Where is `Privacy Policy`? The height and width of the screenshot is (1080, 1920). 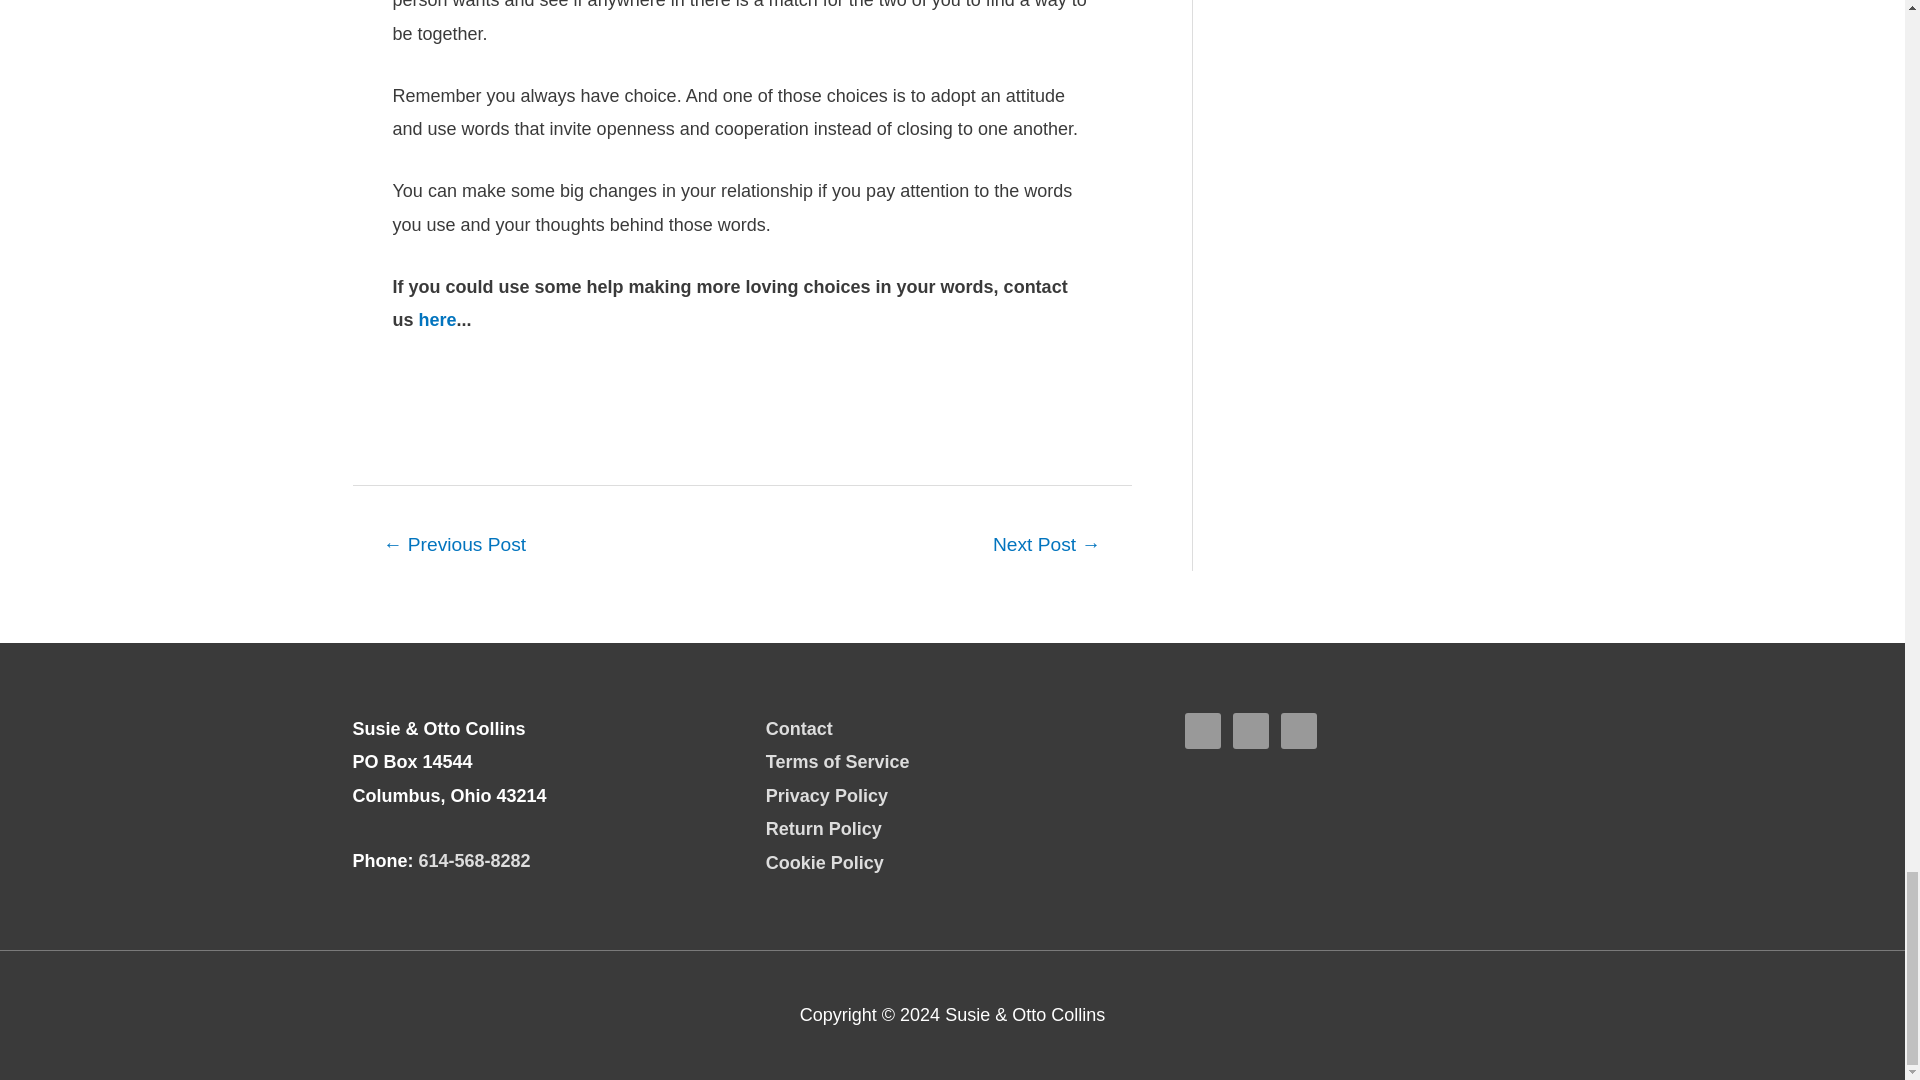
Privacy Policy is located at coordinates (826, 796).